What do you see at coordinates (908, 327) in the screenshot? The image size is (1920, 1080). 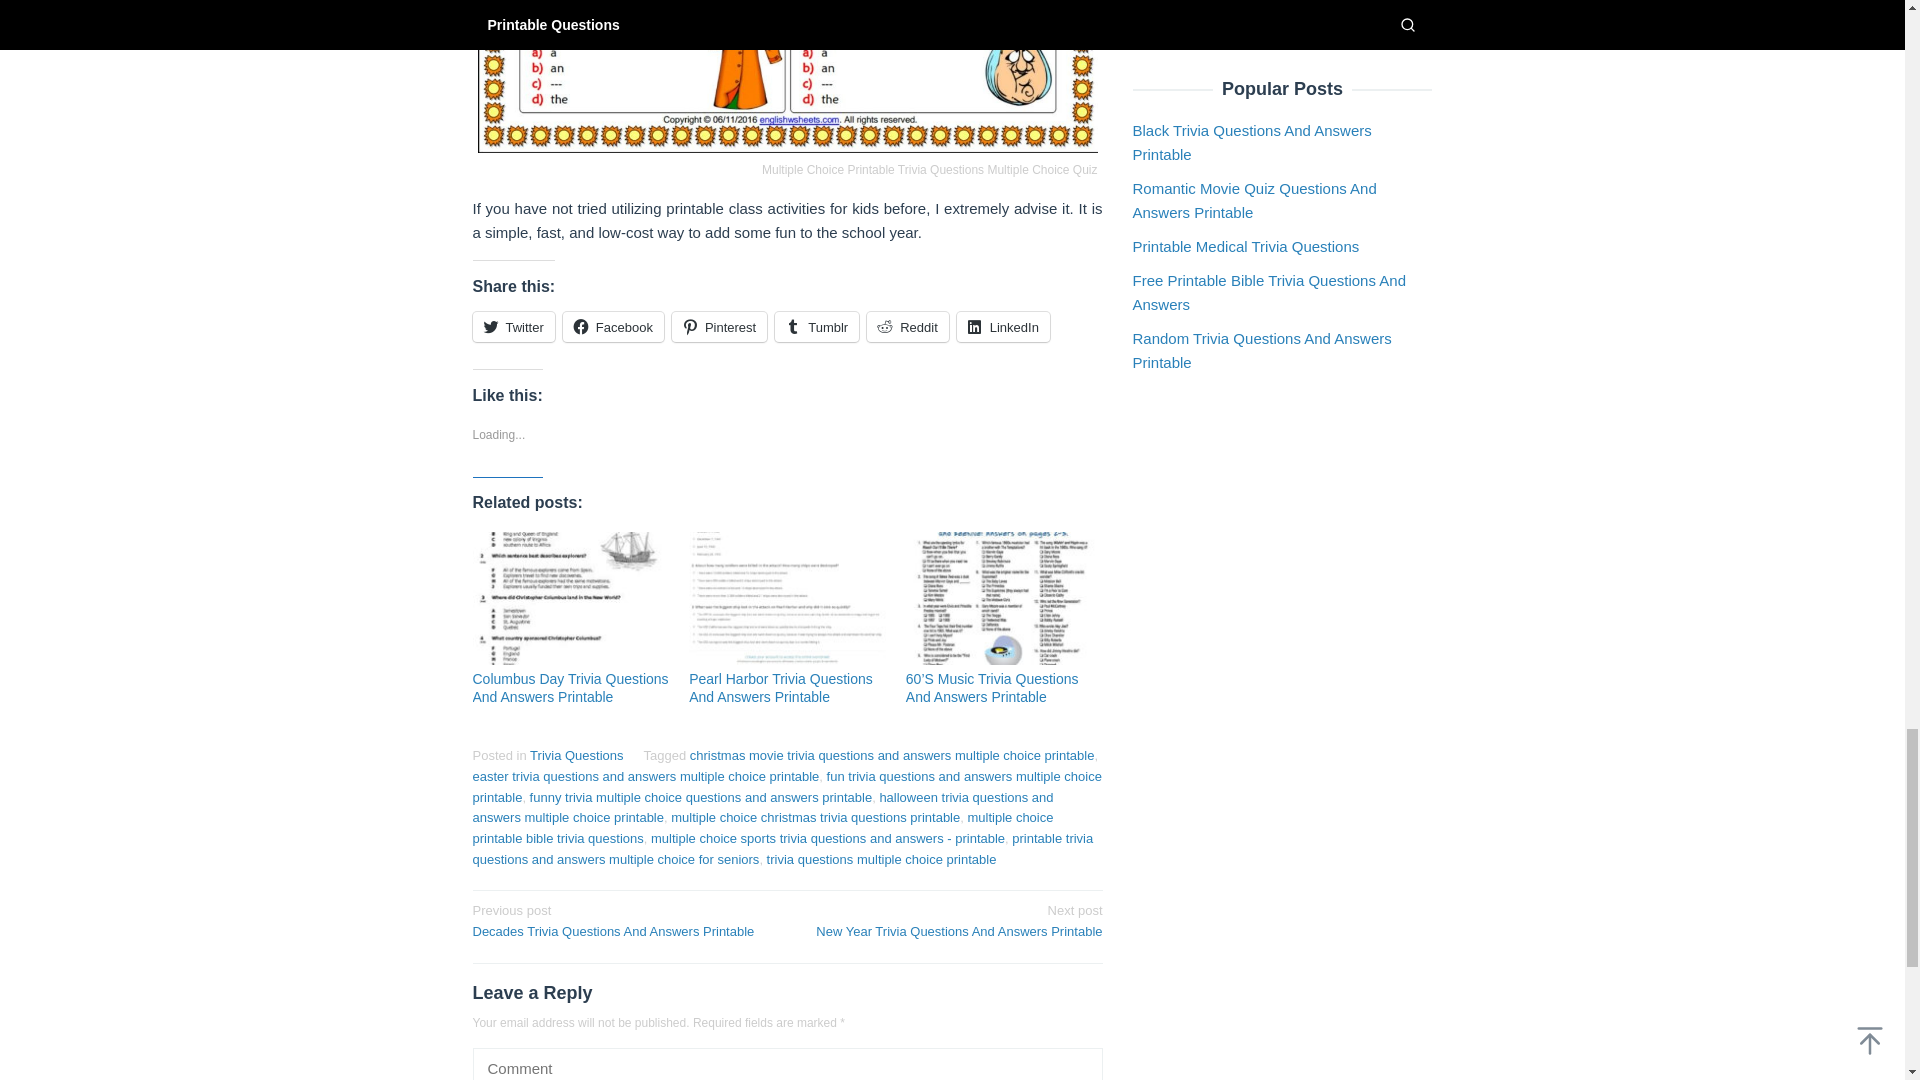 I see `Click to share on Reddit` at bounding box center [908, 327].